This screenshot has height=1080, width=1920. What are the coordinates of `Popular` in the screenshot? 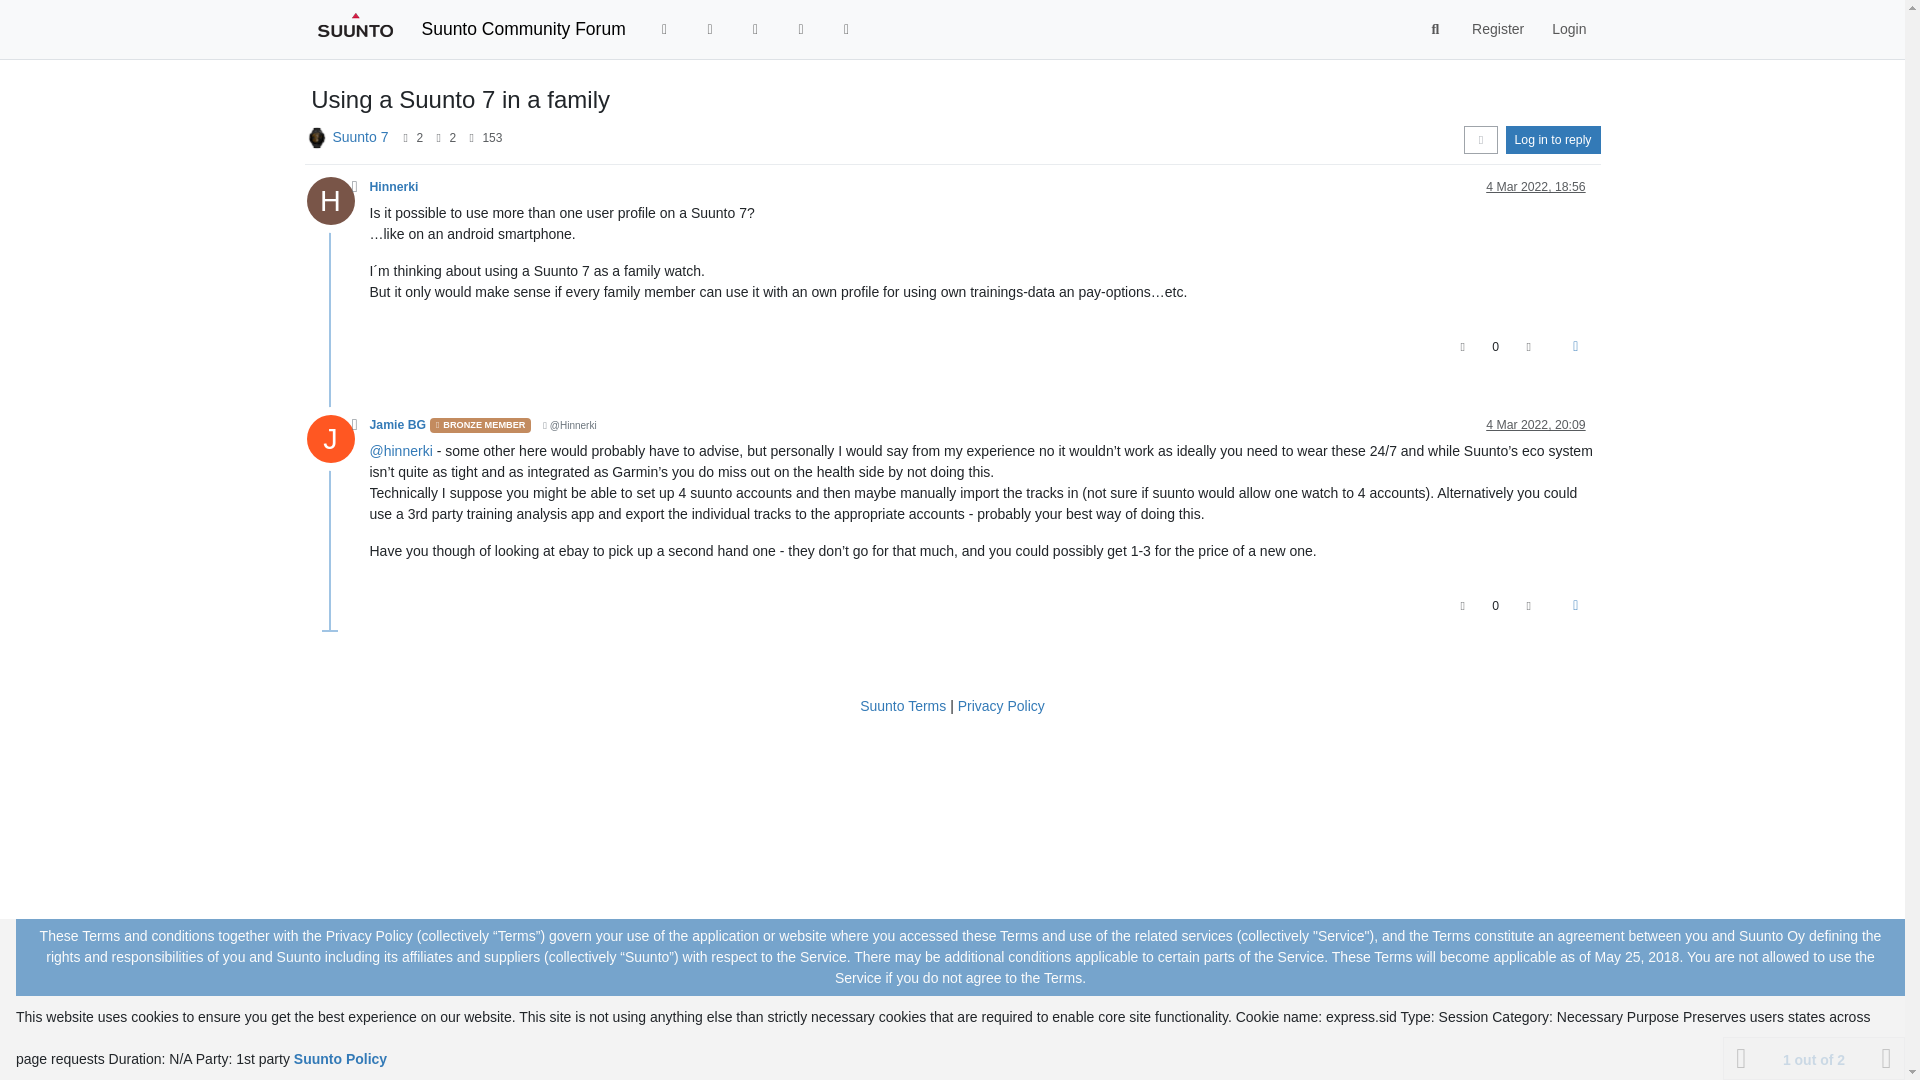 It's located at (756, 28).